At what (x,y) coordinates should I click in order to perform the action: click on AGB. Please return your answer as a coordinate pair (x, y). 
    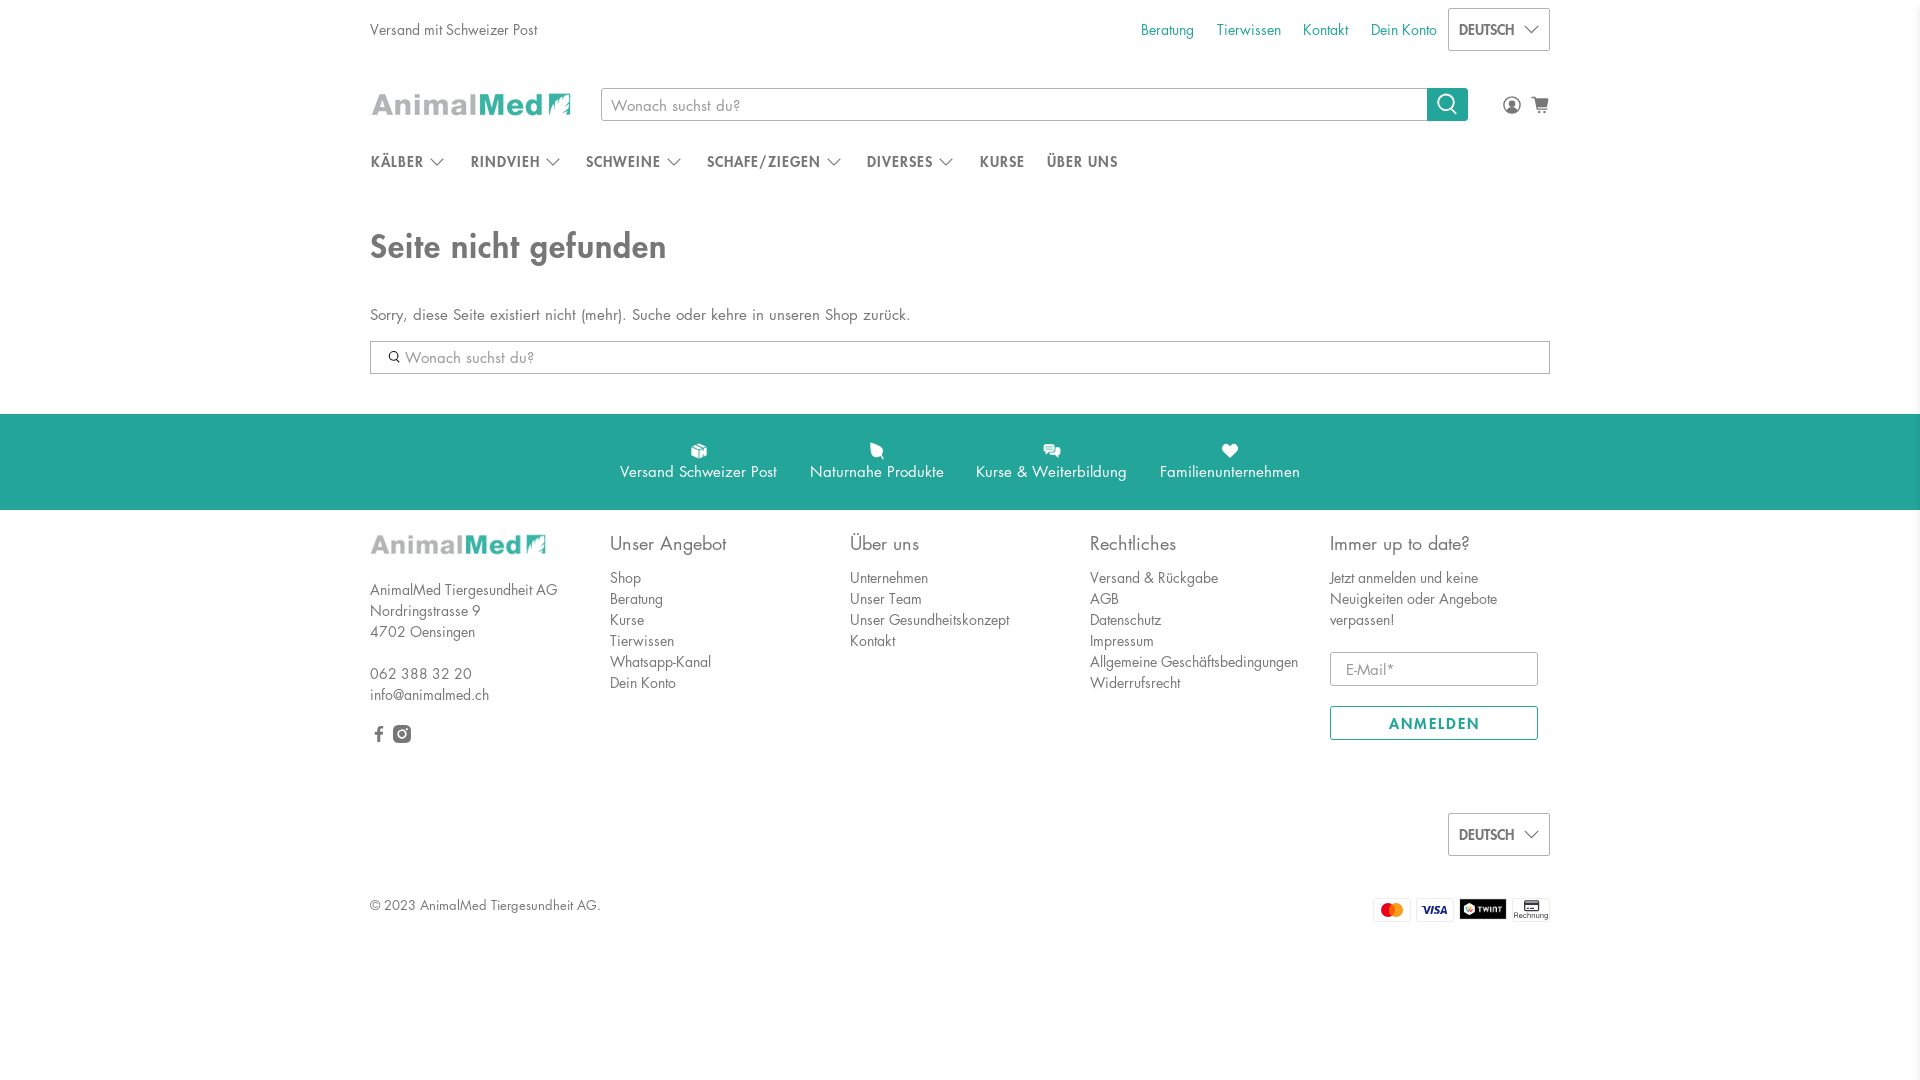
    Looking at the image, I should click on (1104, 598).